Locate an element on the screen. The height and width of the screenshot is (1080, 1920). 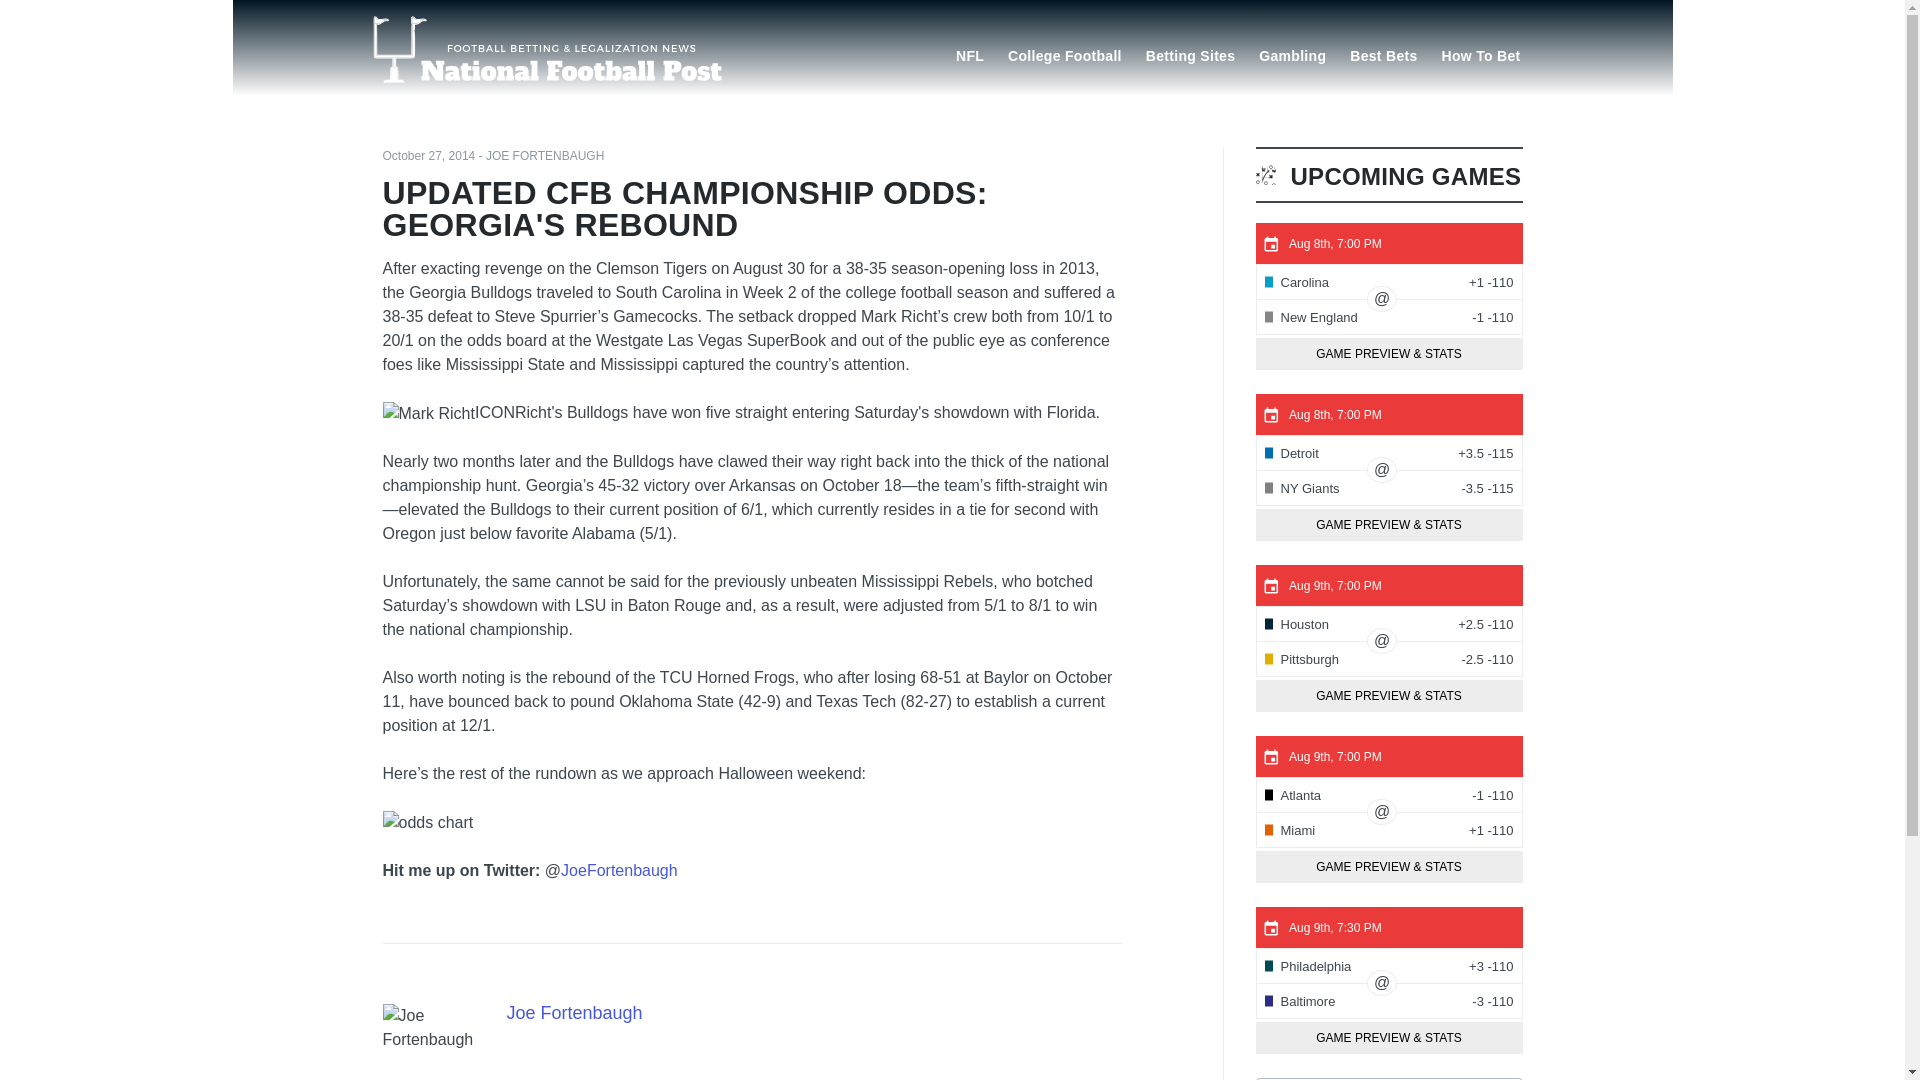
Gambling is located at coordinates (1292, 54).